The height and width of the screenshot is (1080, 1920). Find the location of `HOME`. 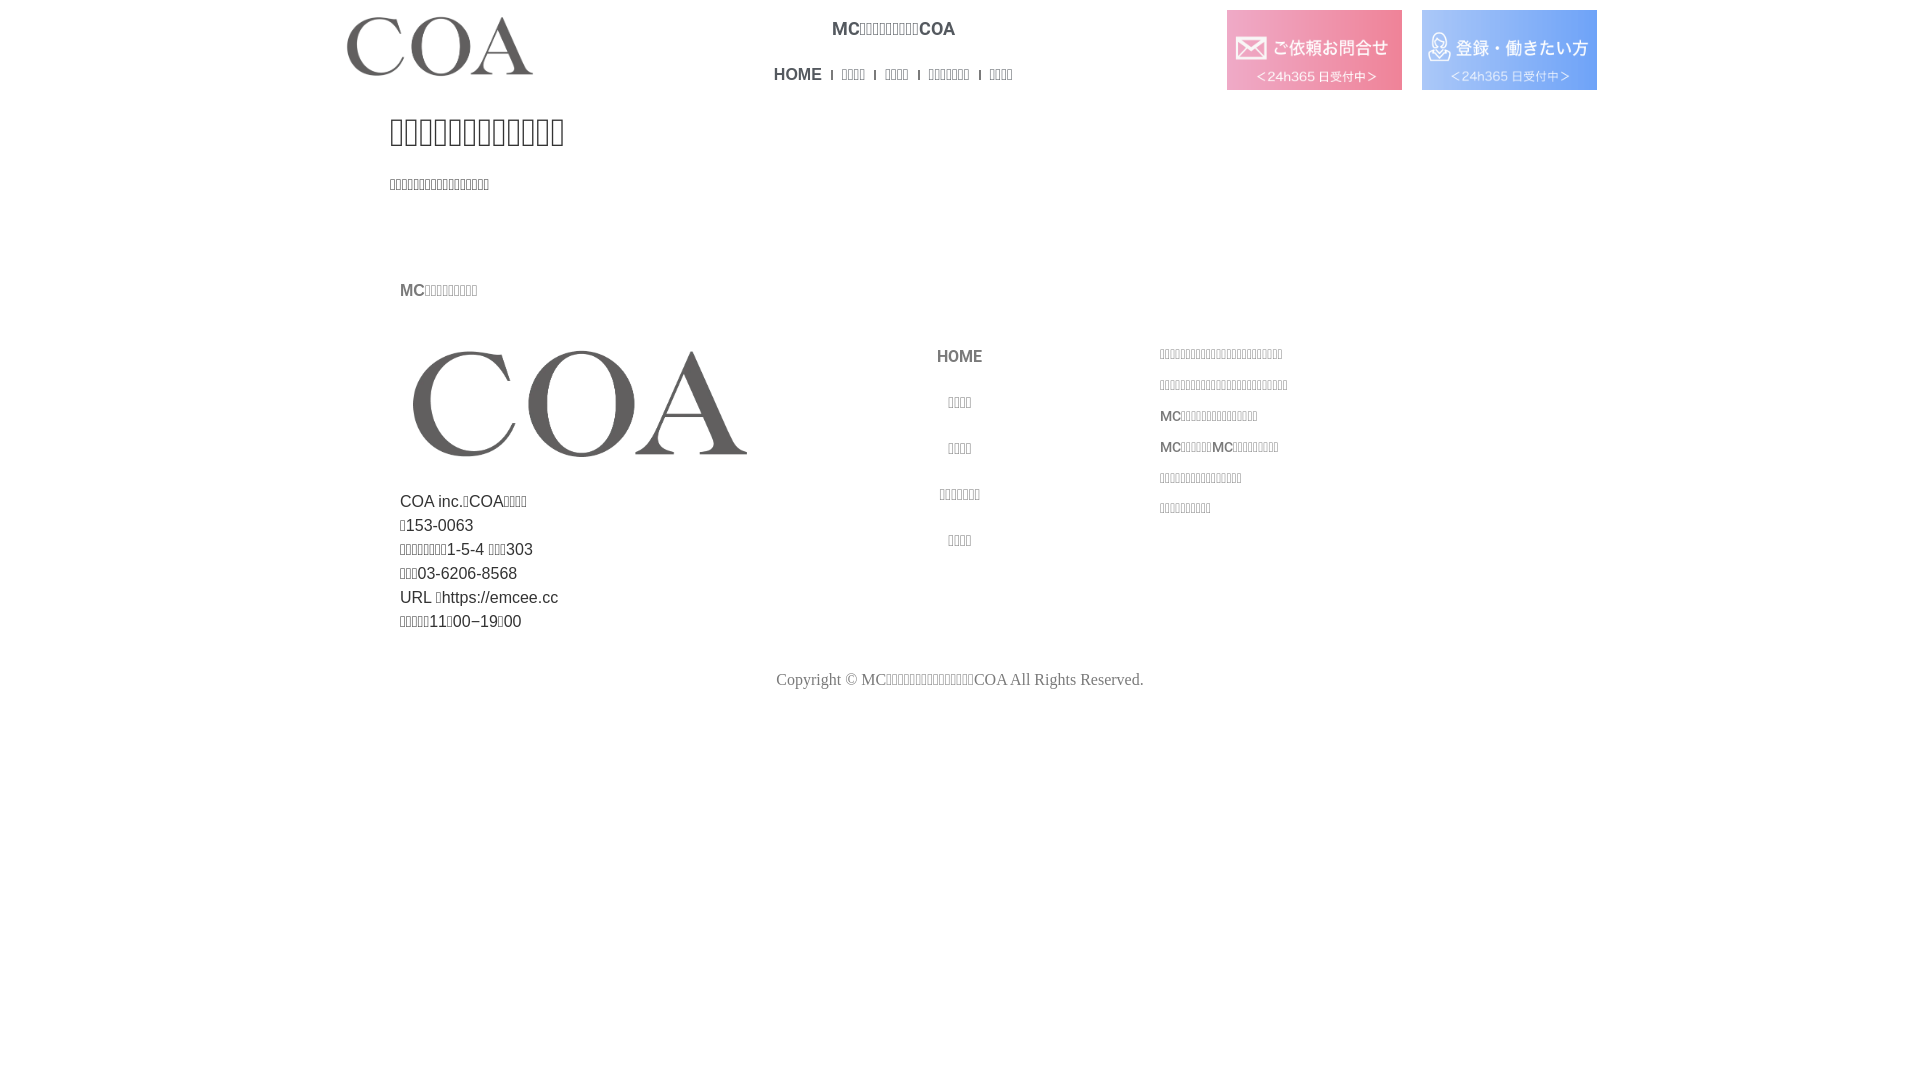

HOME is located at coordinates (798, 75).